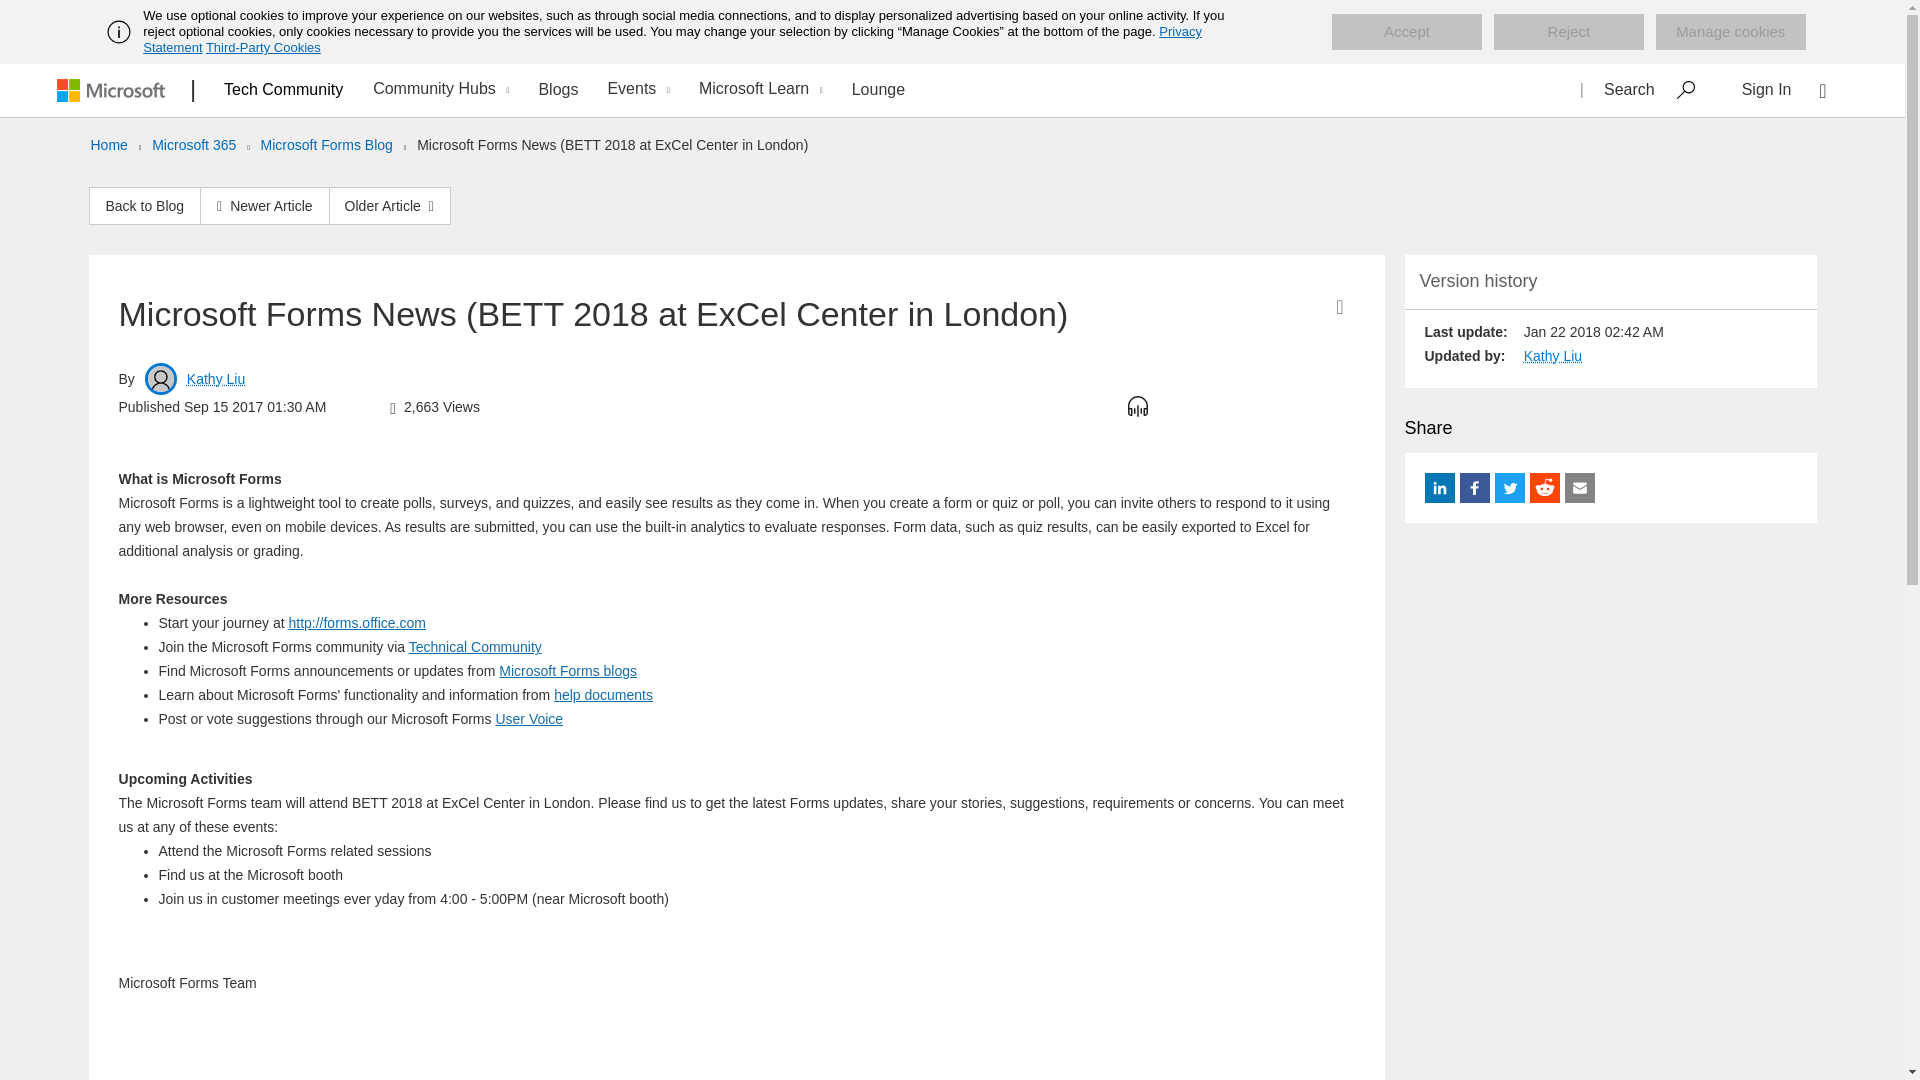 The width and height of the screenshot is (1920, 1080). What do you see at coordinates (1568, 32) in the screenshot?
I see `Reject` at bounding box center [1568, 32].